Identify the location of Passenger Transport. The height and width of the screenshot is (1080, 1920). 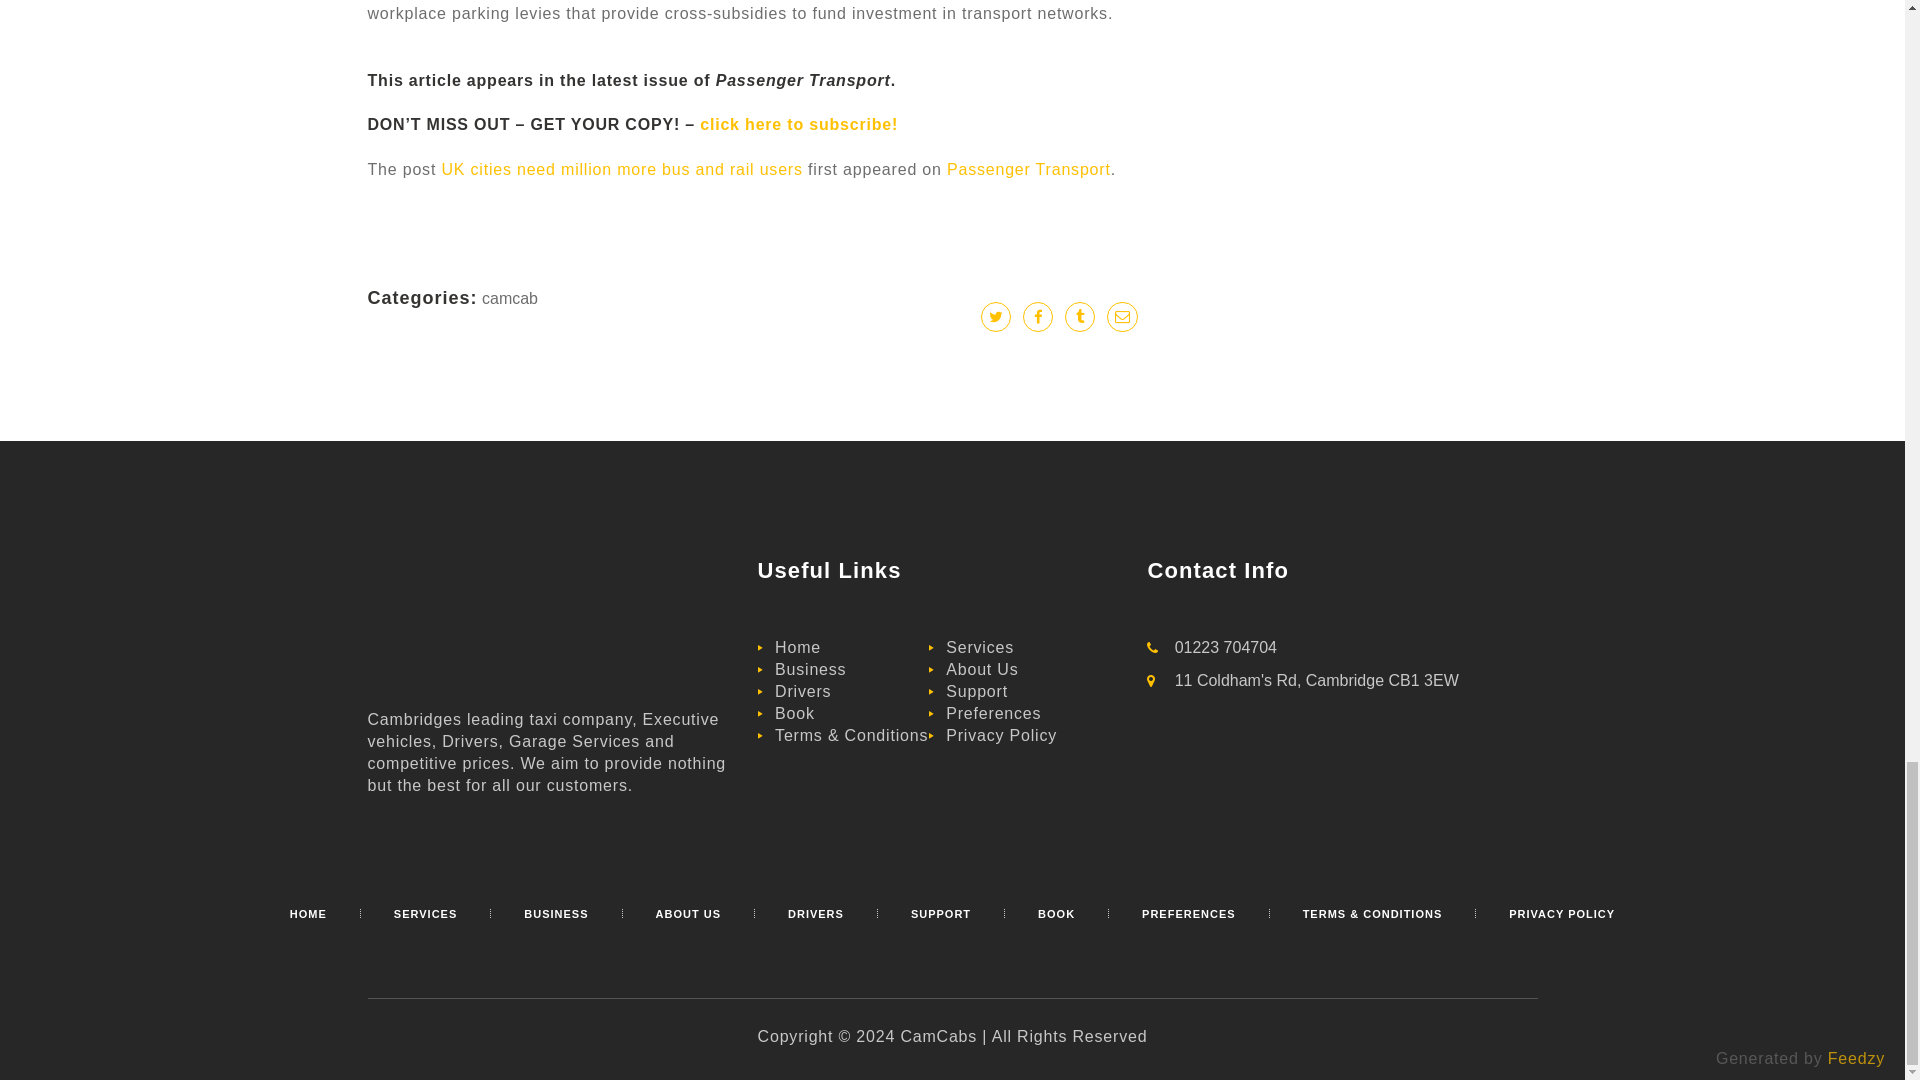
(1028, 169).